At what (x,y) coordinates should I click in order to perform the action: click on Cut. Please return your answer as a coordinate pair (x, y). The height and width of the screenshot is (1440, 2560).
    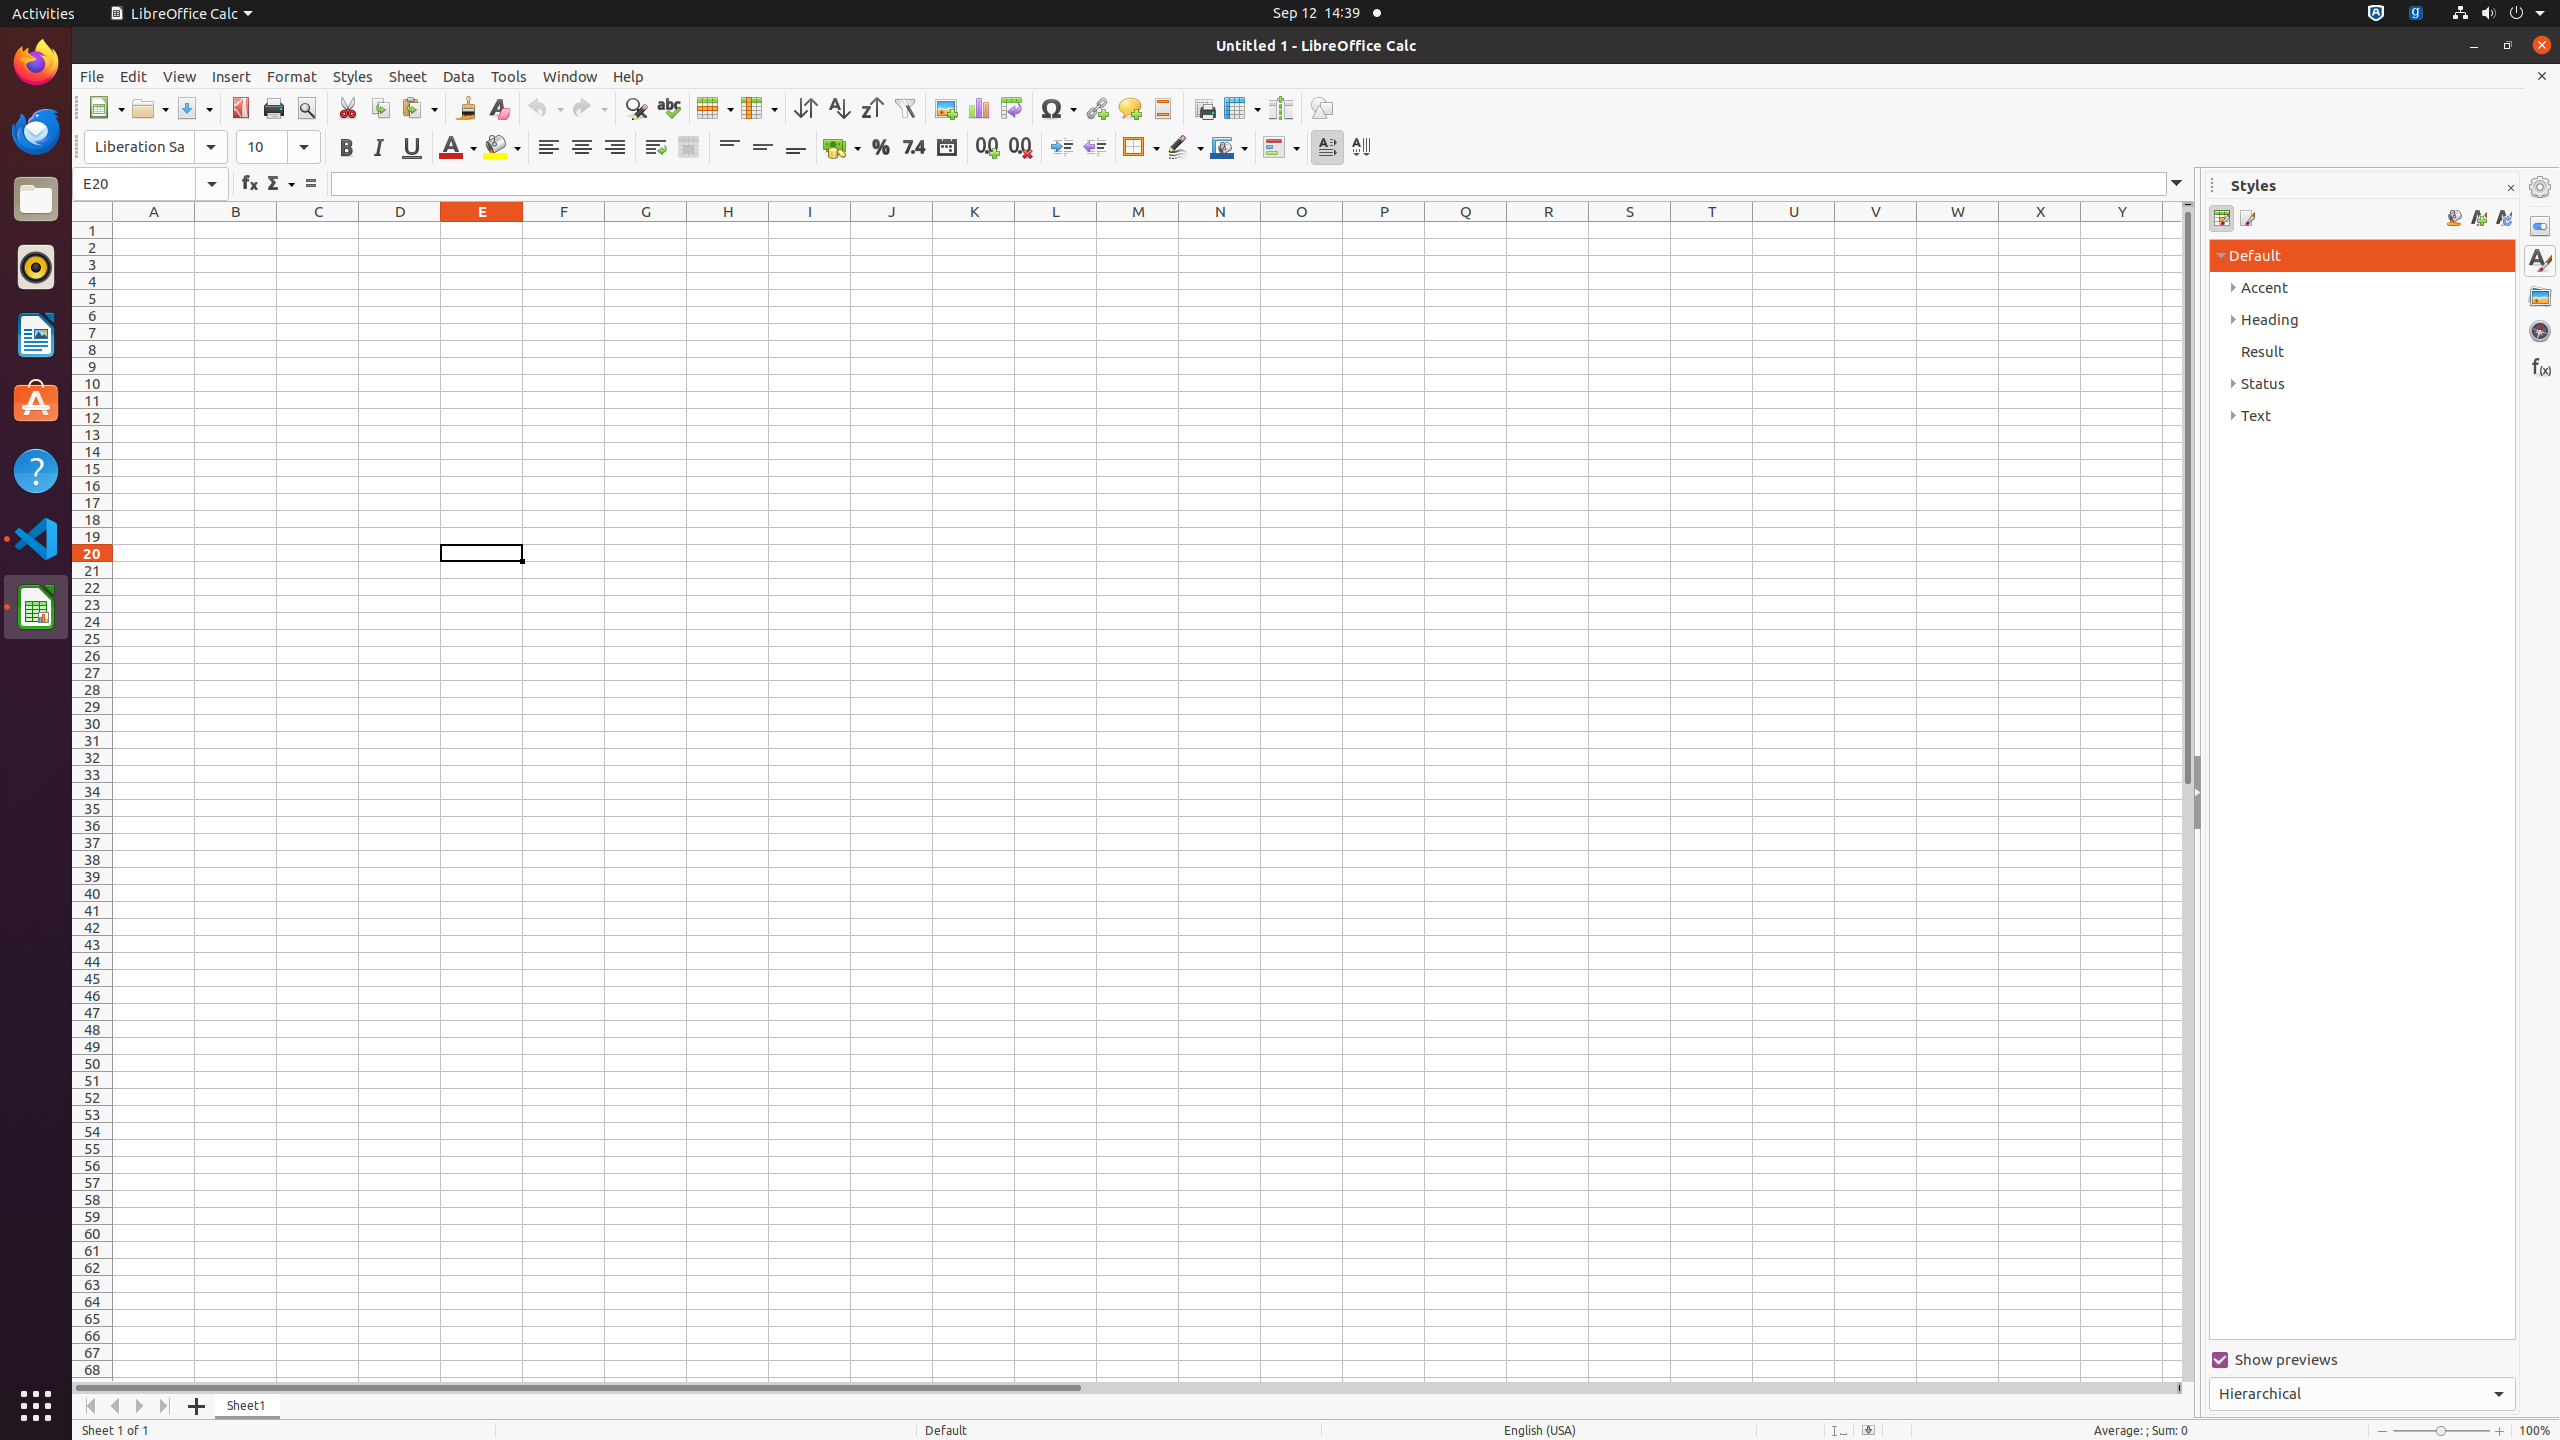
    Looking at the image, I should click on (348, 108).